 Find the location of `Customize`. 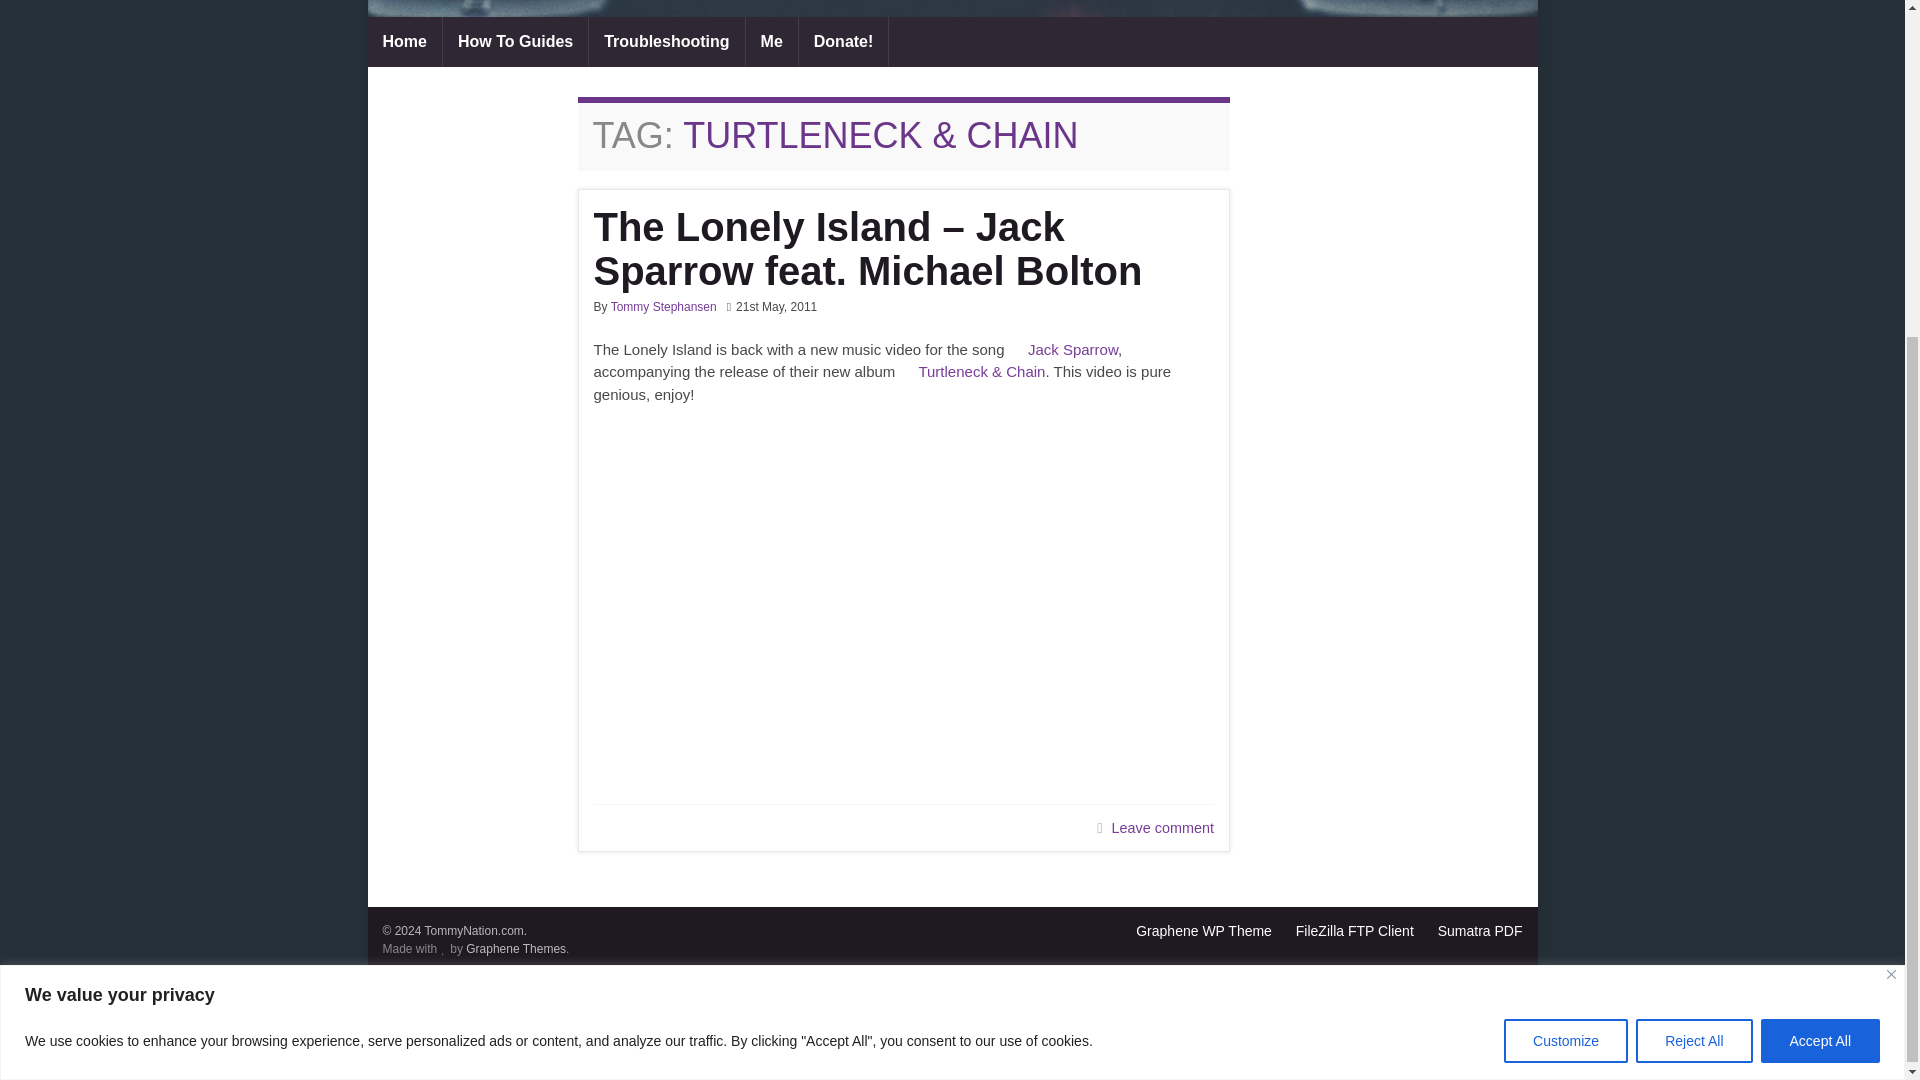

Customize is located at coordinates (1566, 557).